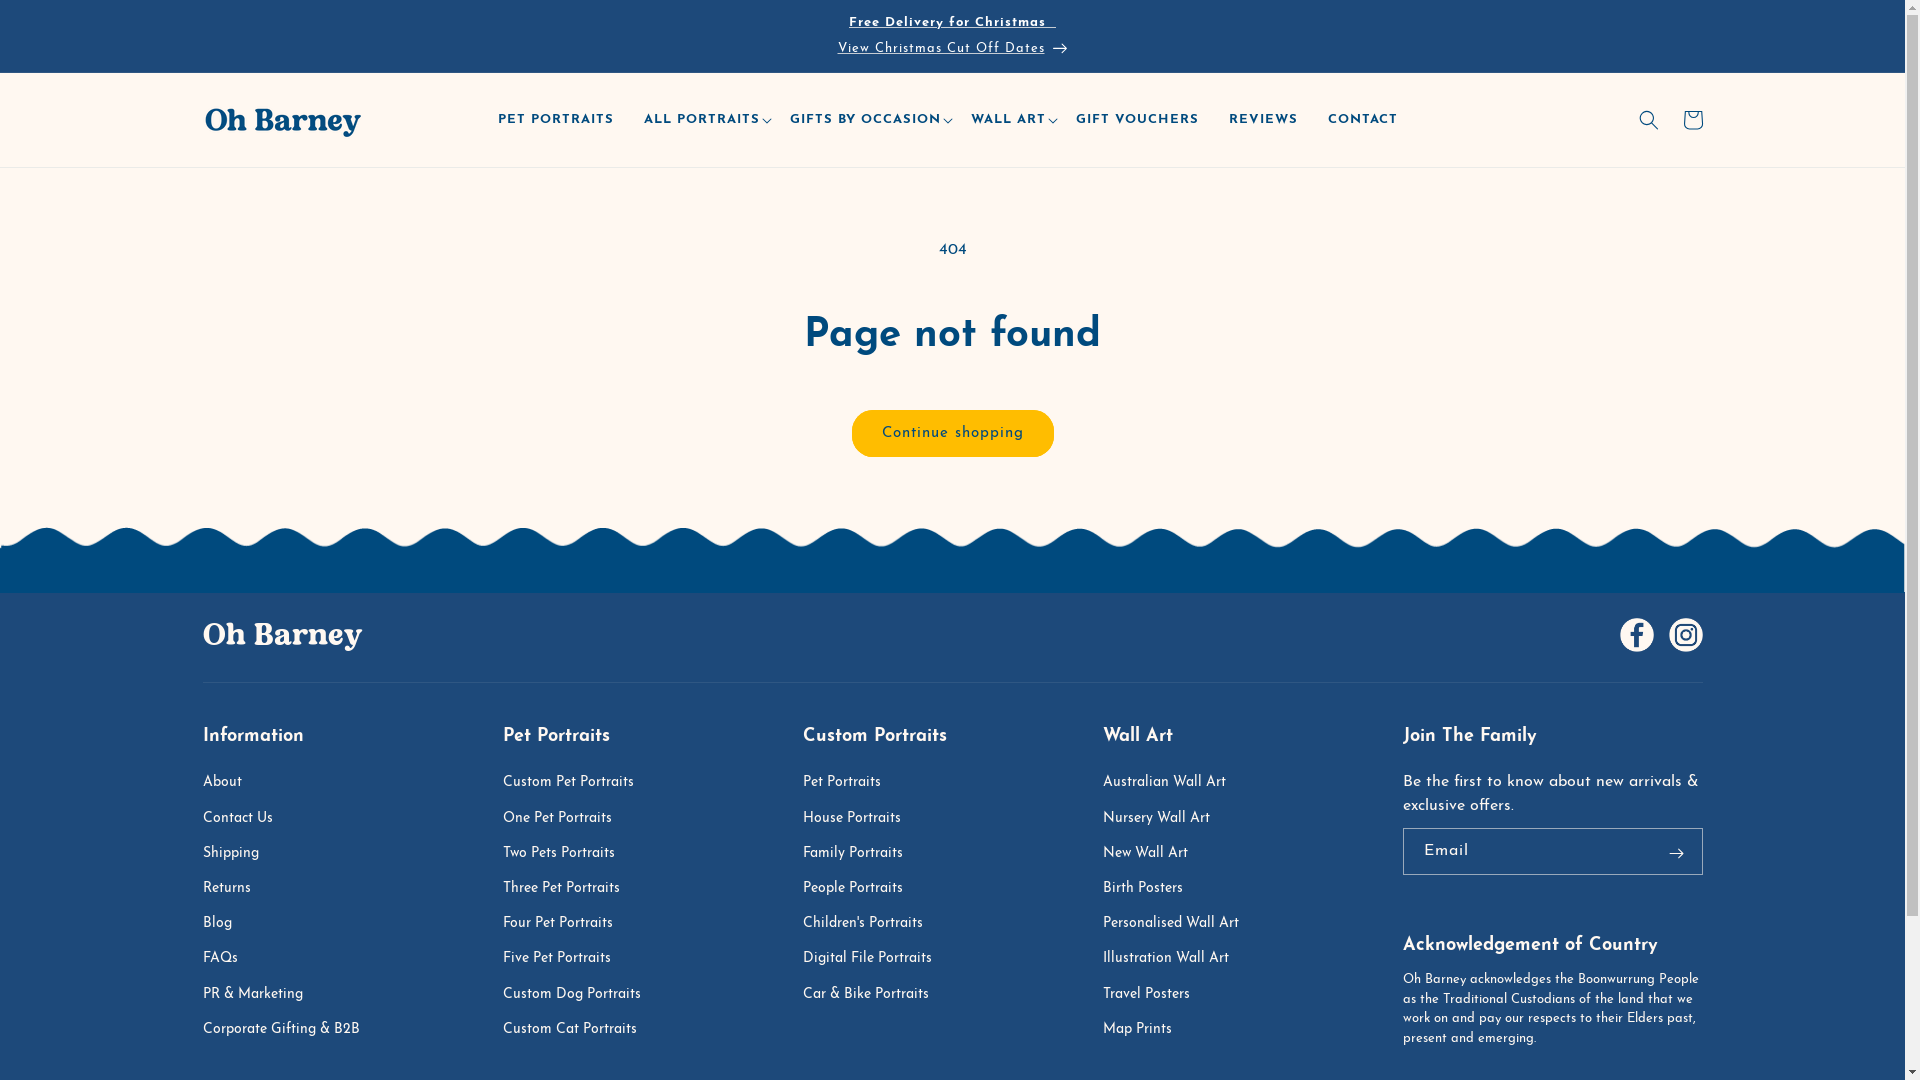 The image size is (1920, 1080). Describe the element at coordinates (861, 818) in the screenshot. I see `House Portraits` at that location.